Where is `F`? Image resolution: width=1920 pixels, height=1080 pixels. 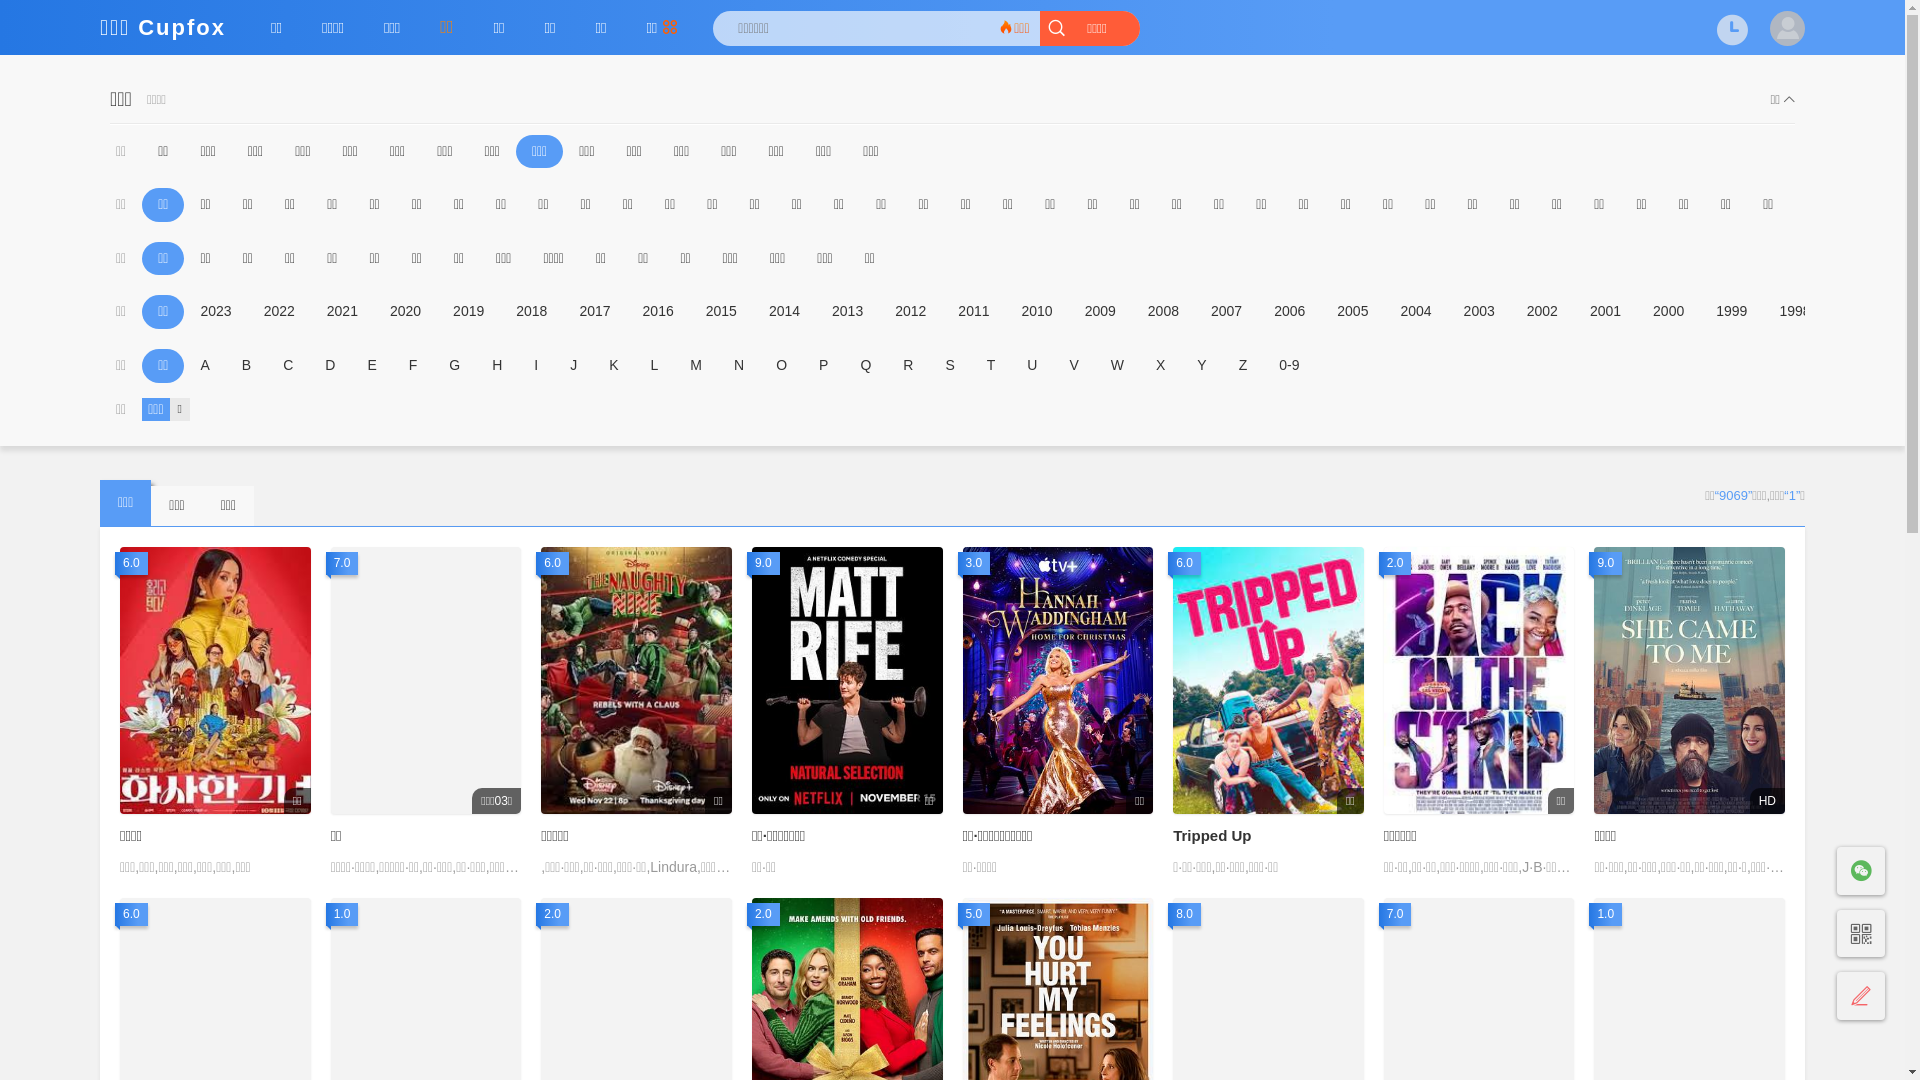 F is located at coordinates (414, 366).